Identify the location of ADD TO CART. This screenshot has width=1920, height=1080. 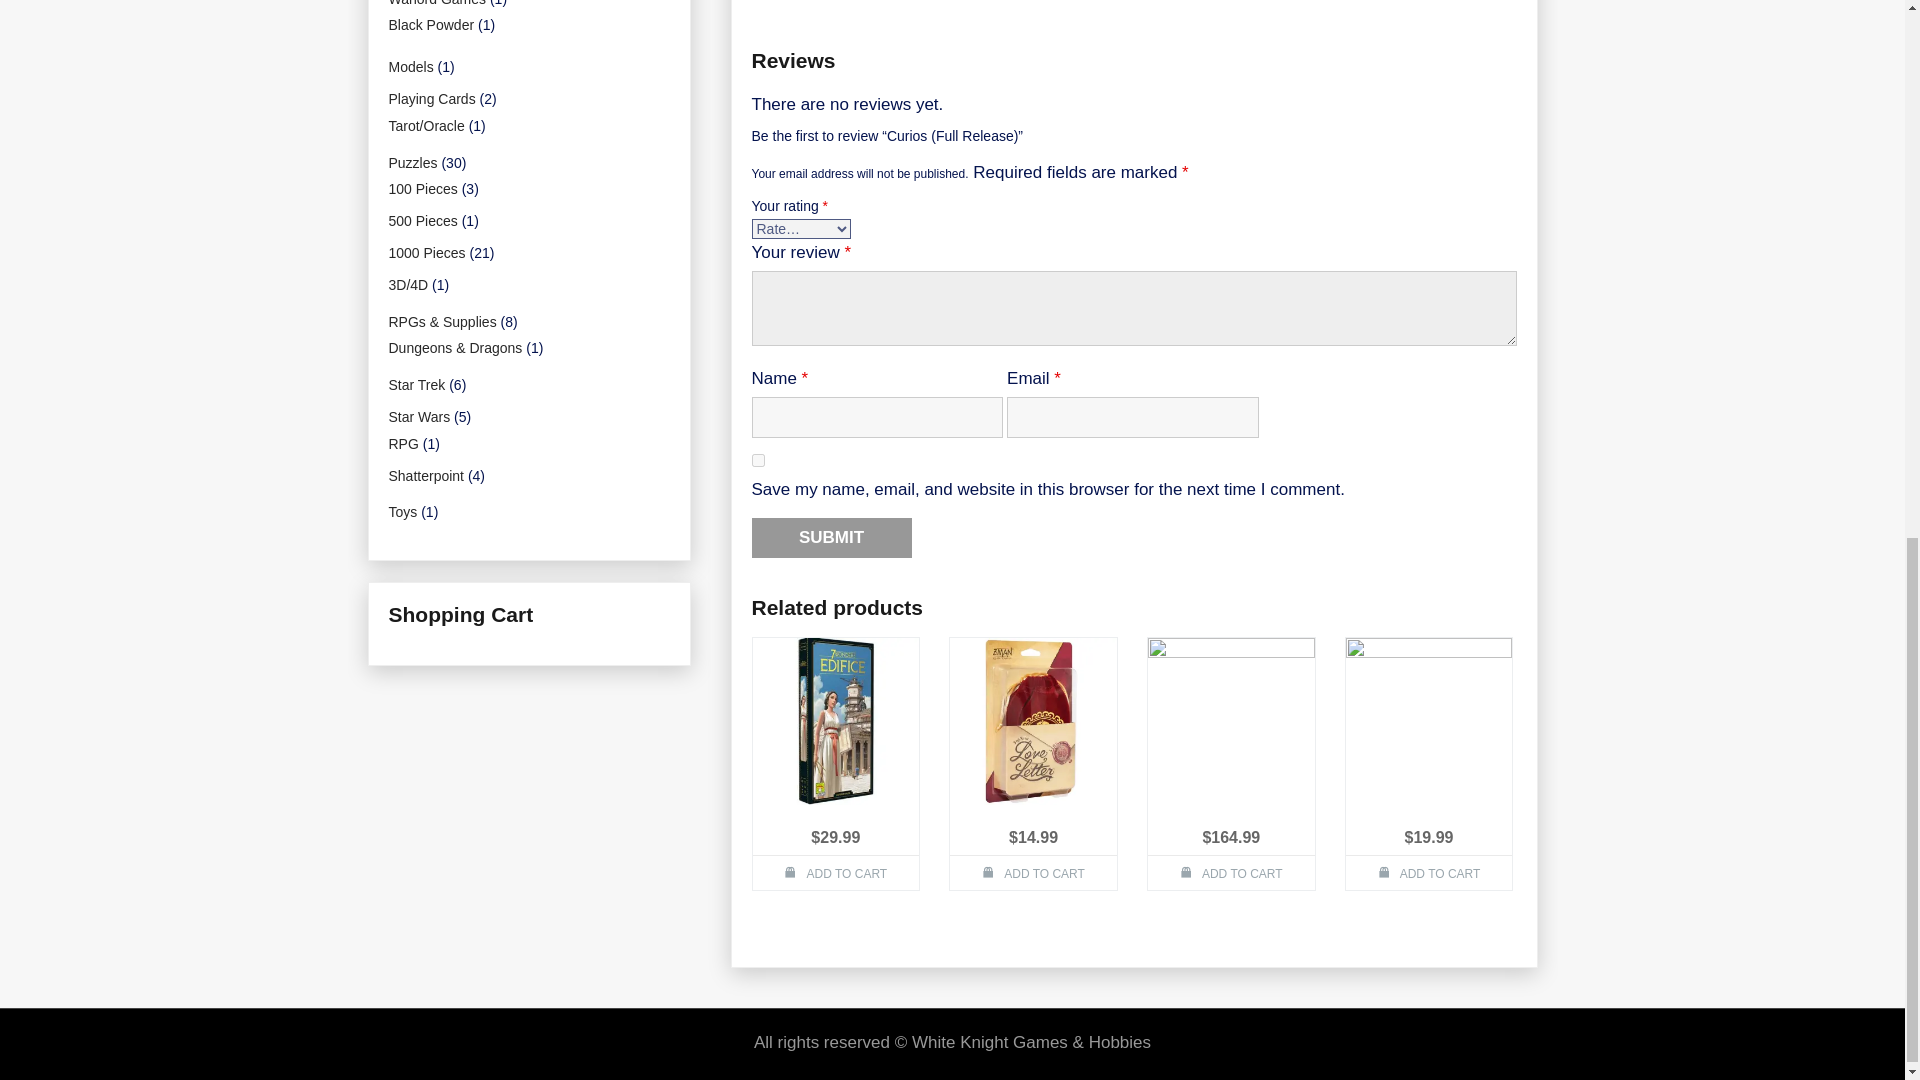
(836, 872).